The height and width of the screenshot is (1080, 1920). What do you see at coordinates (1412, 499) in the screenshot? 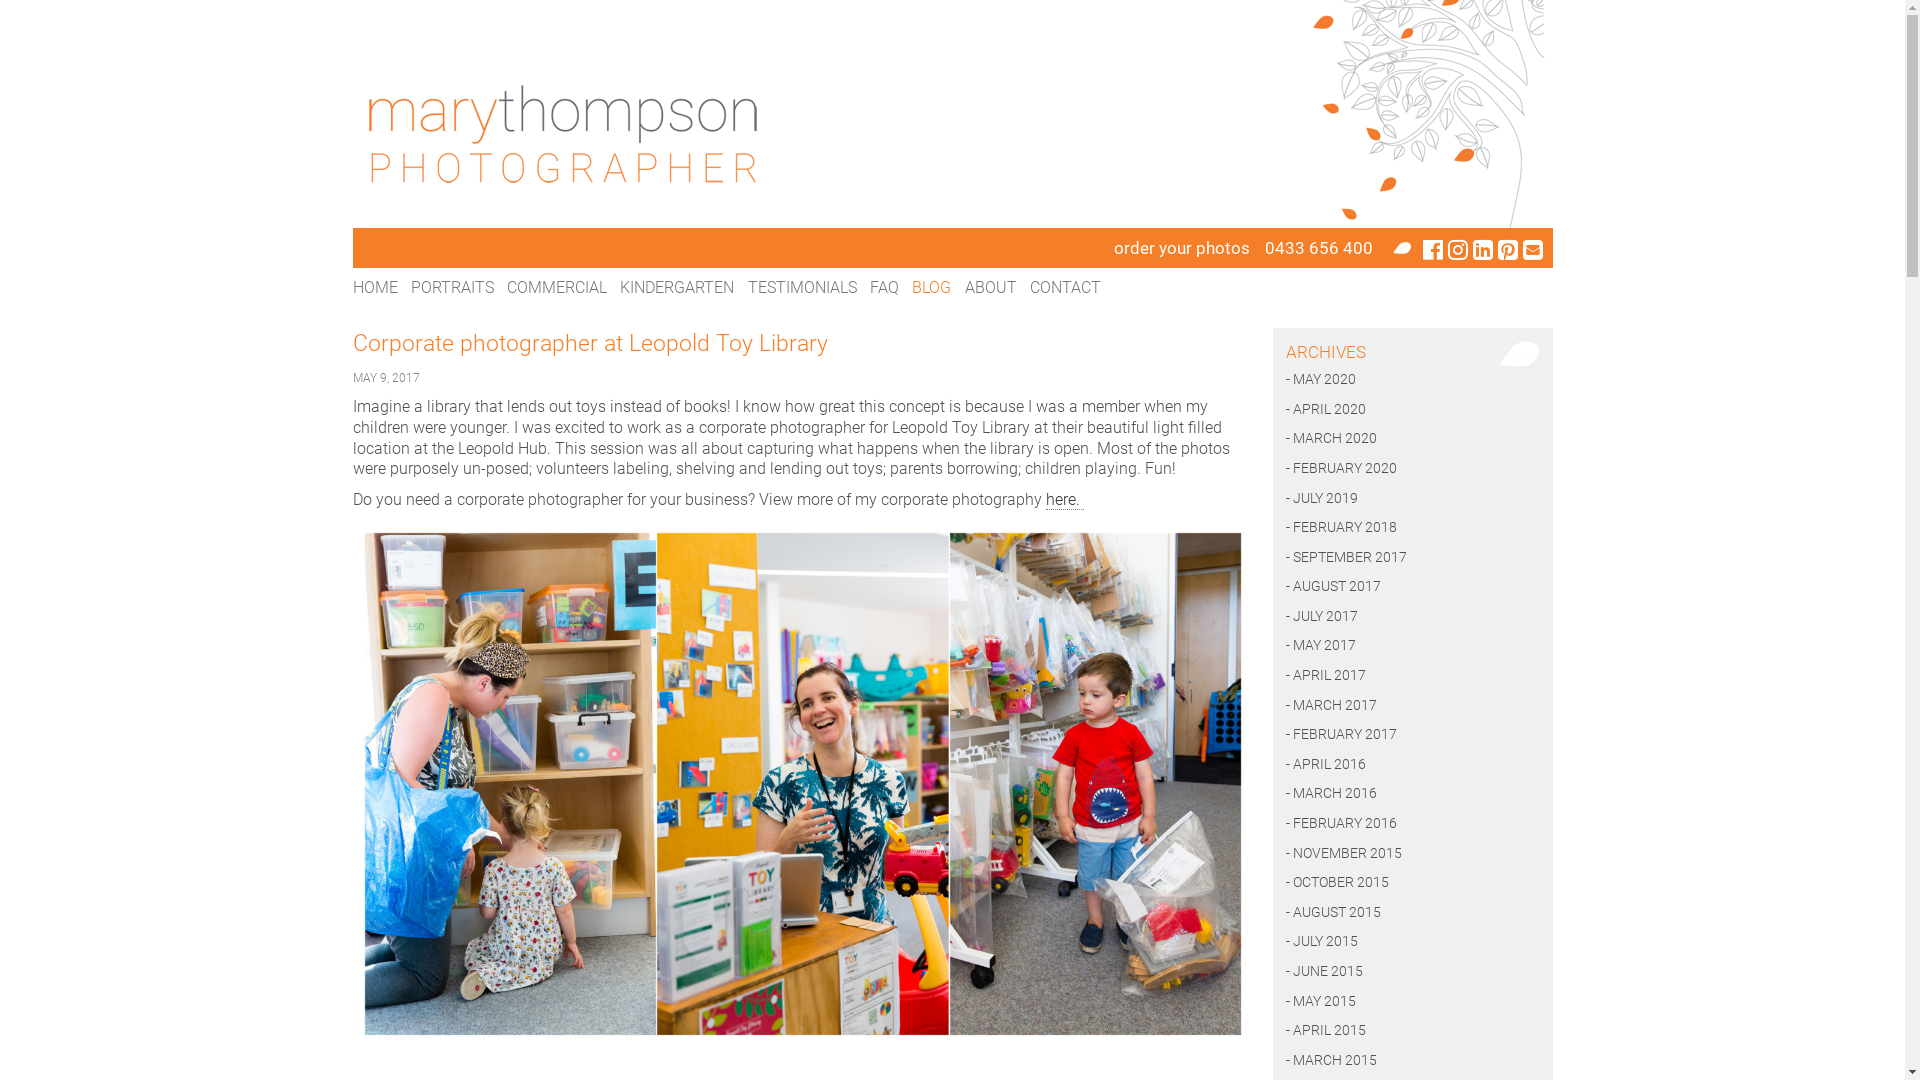
I see `JULY 2019` at bounding box center [1412, 499].